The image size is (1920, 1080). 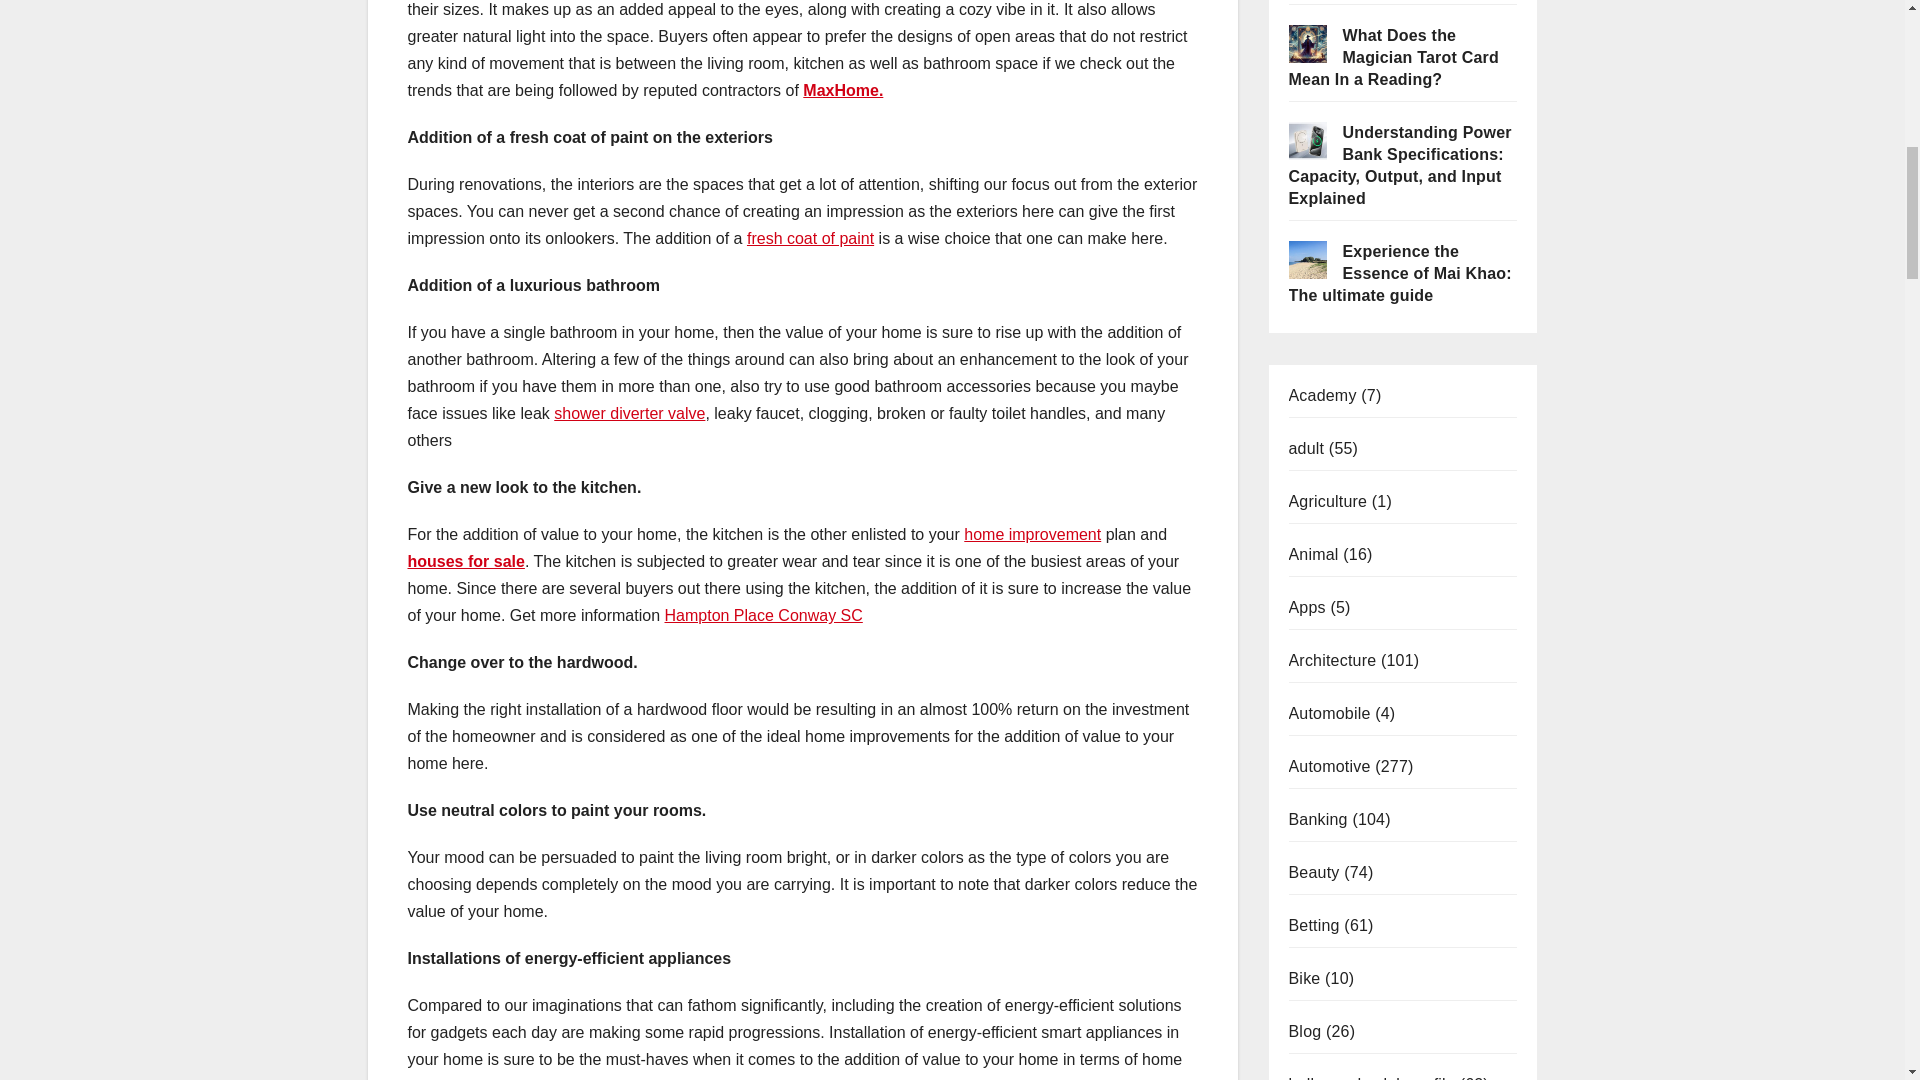 I want to click on shower diverter valve, so click(x=629, y=414).